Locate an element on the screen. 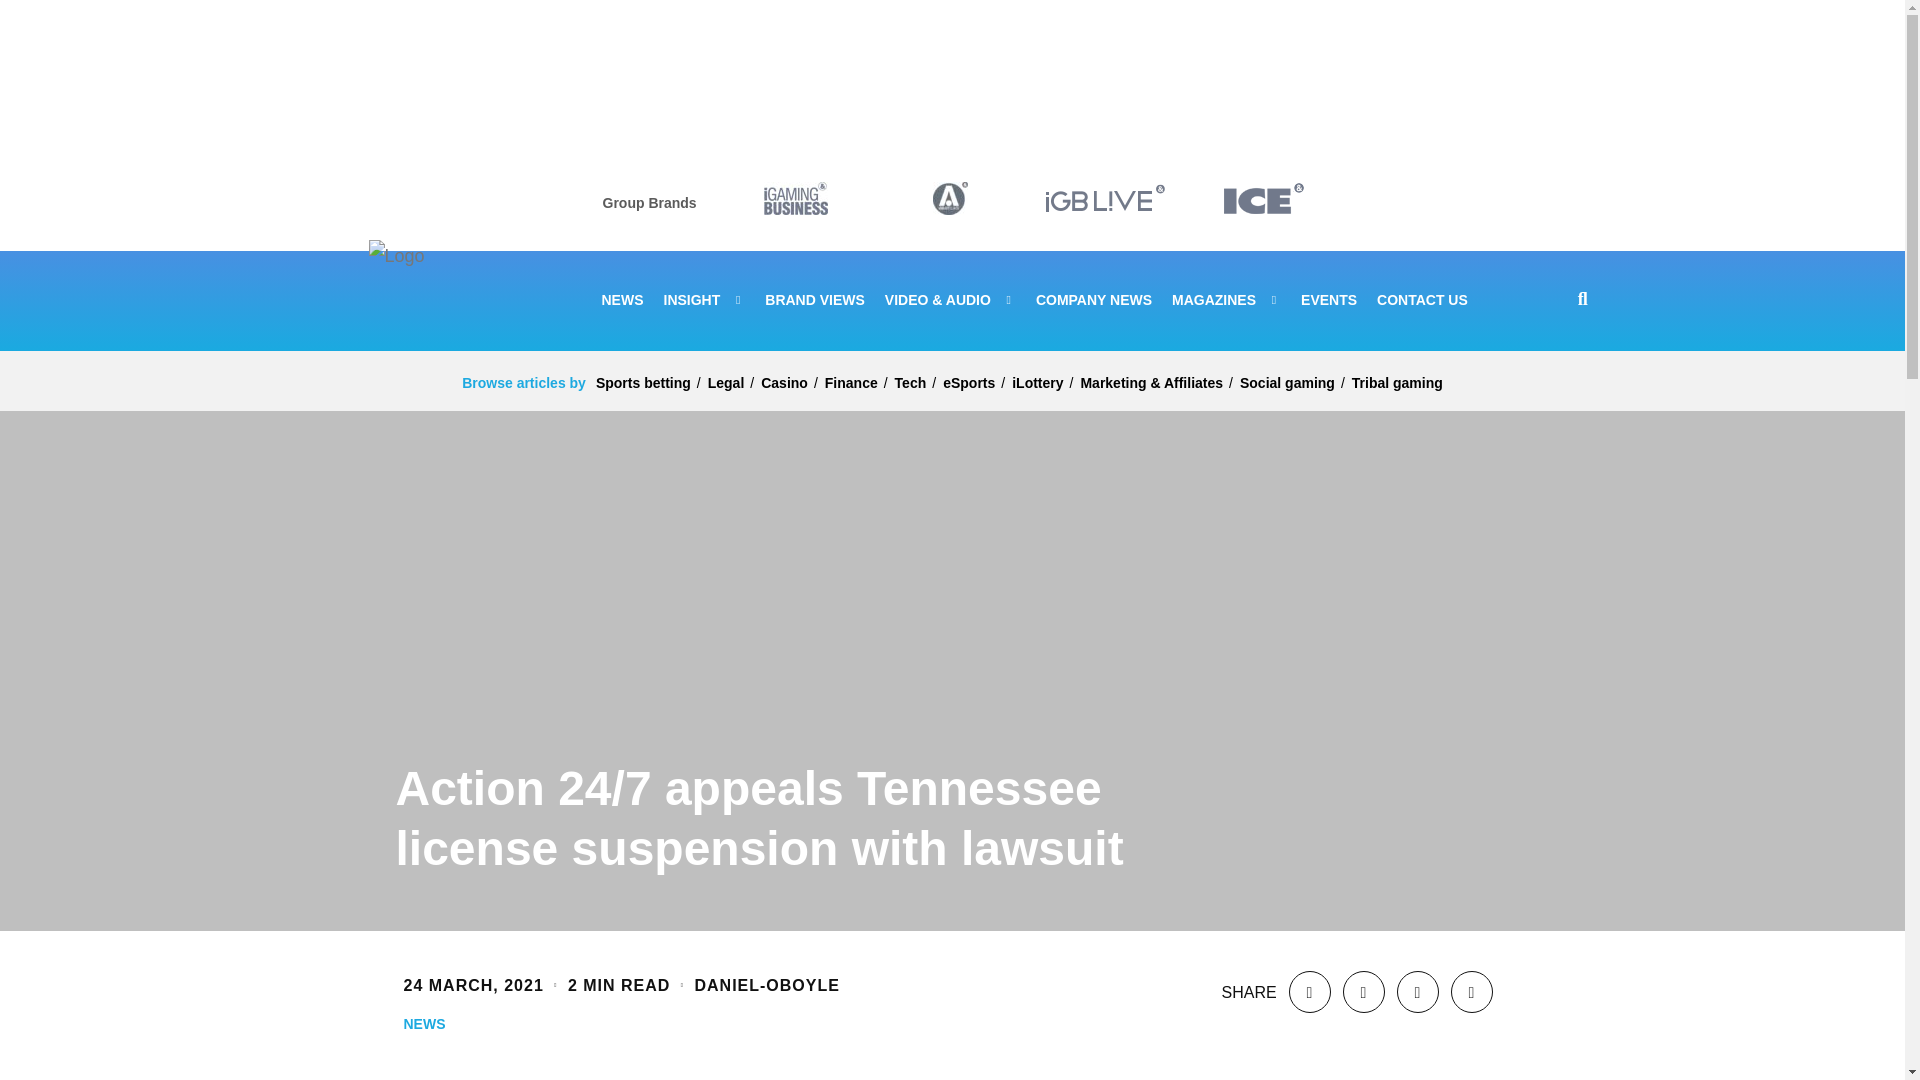 The width and height of the screenshot is (1920, 1080). iLottery is located at coordinates (1037, 383).